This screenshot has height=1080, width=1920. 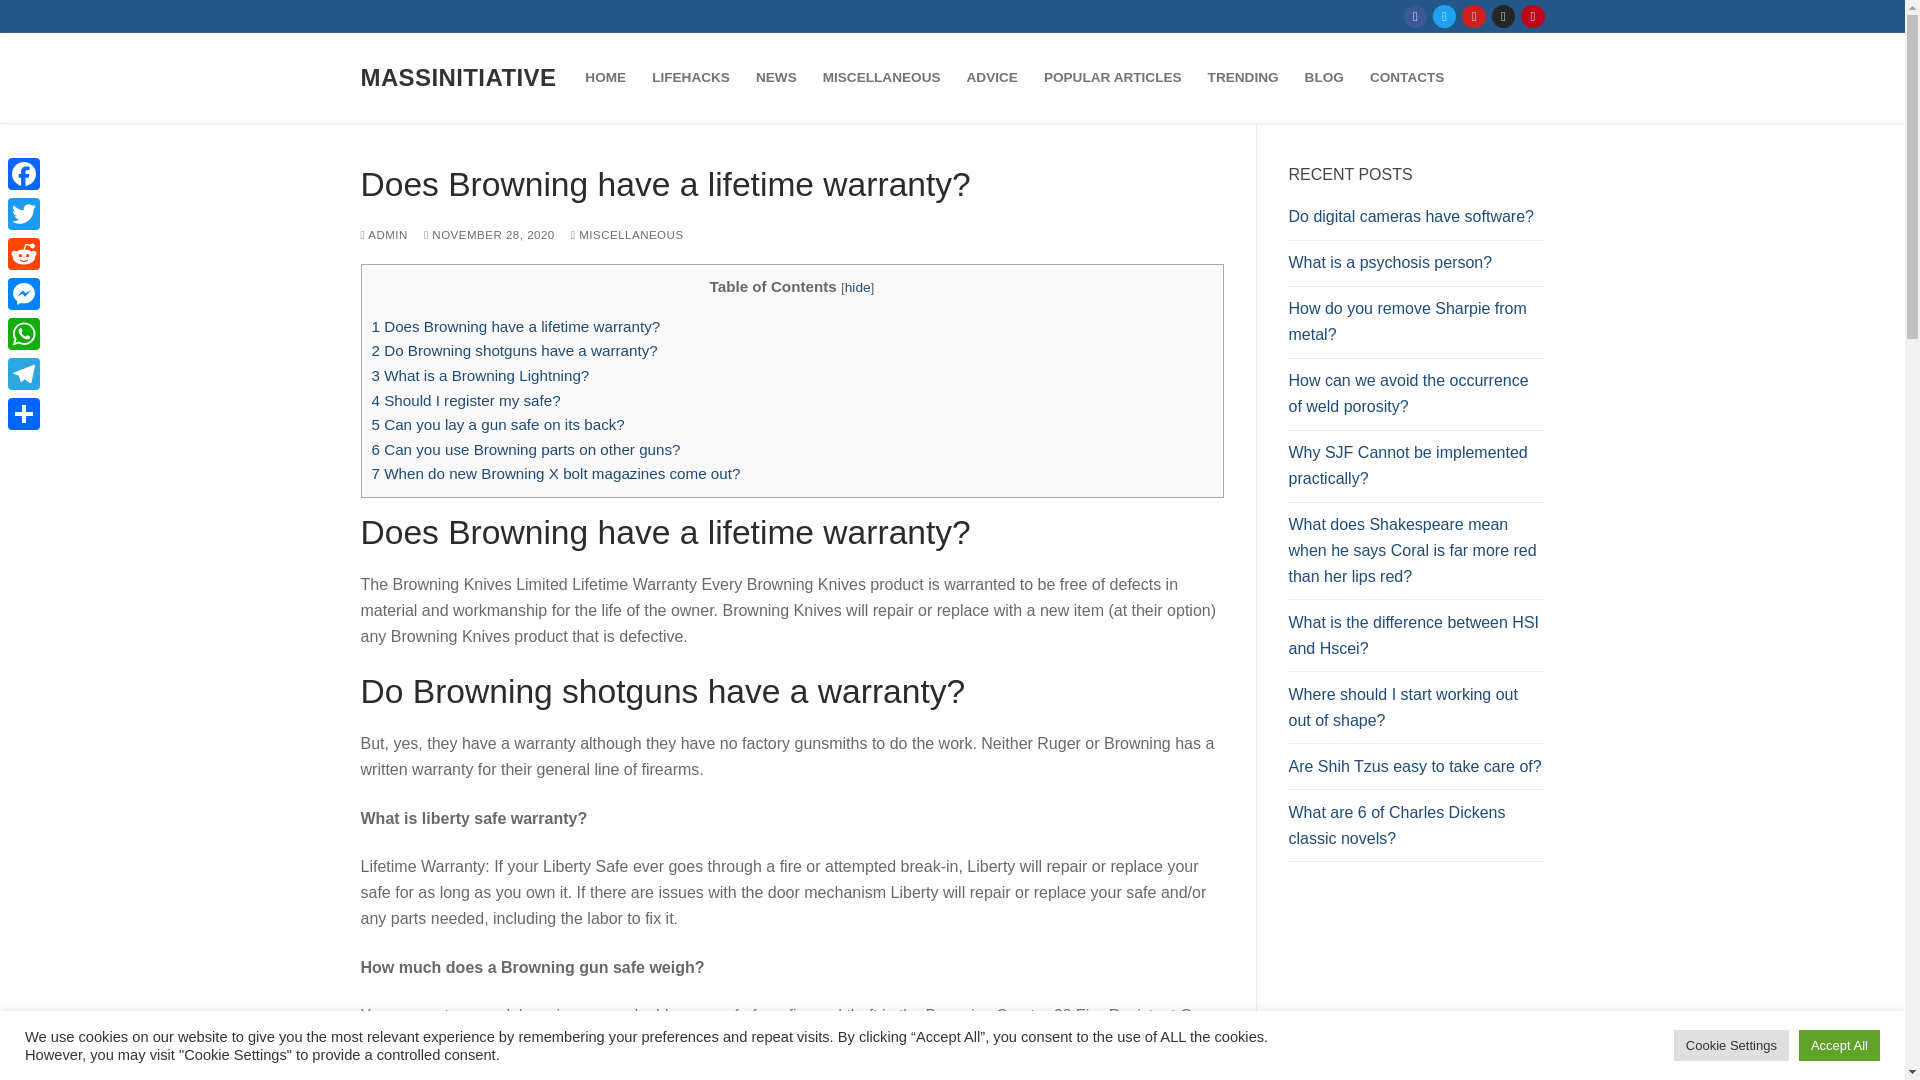 What do you see at coordinates (466, 400) in the screenshot?
I see `4 Should I register my safe?` at bounding box center [466, 400].